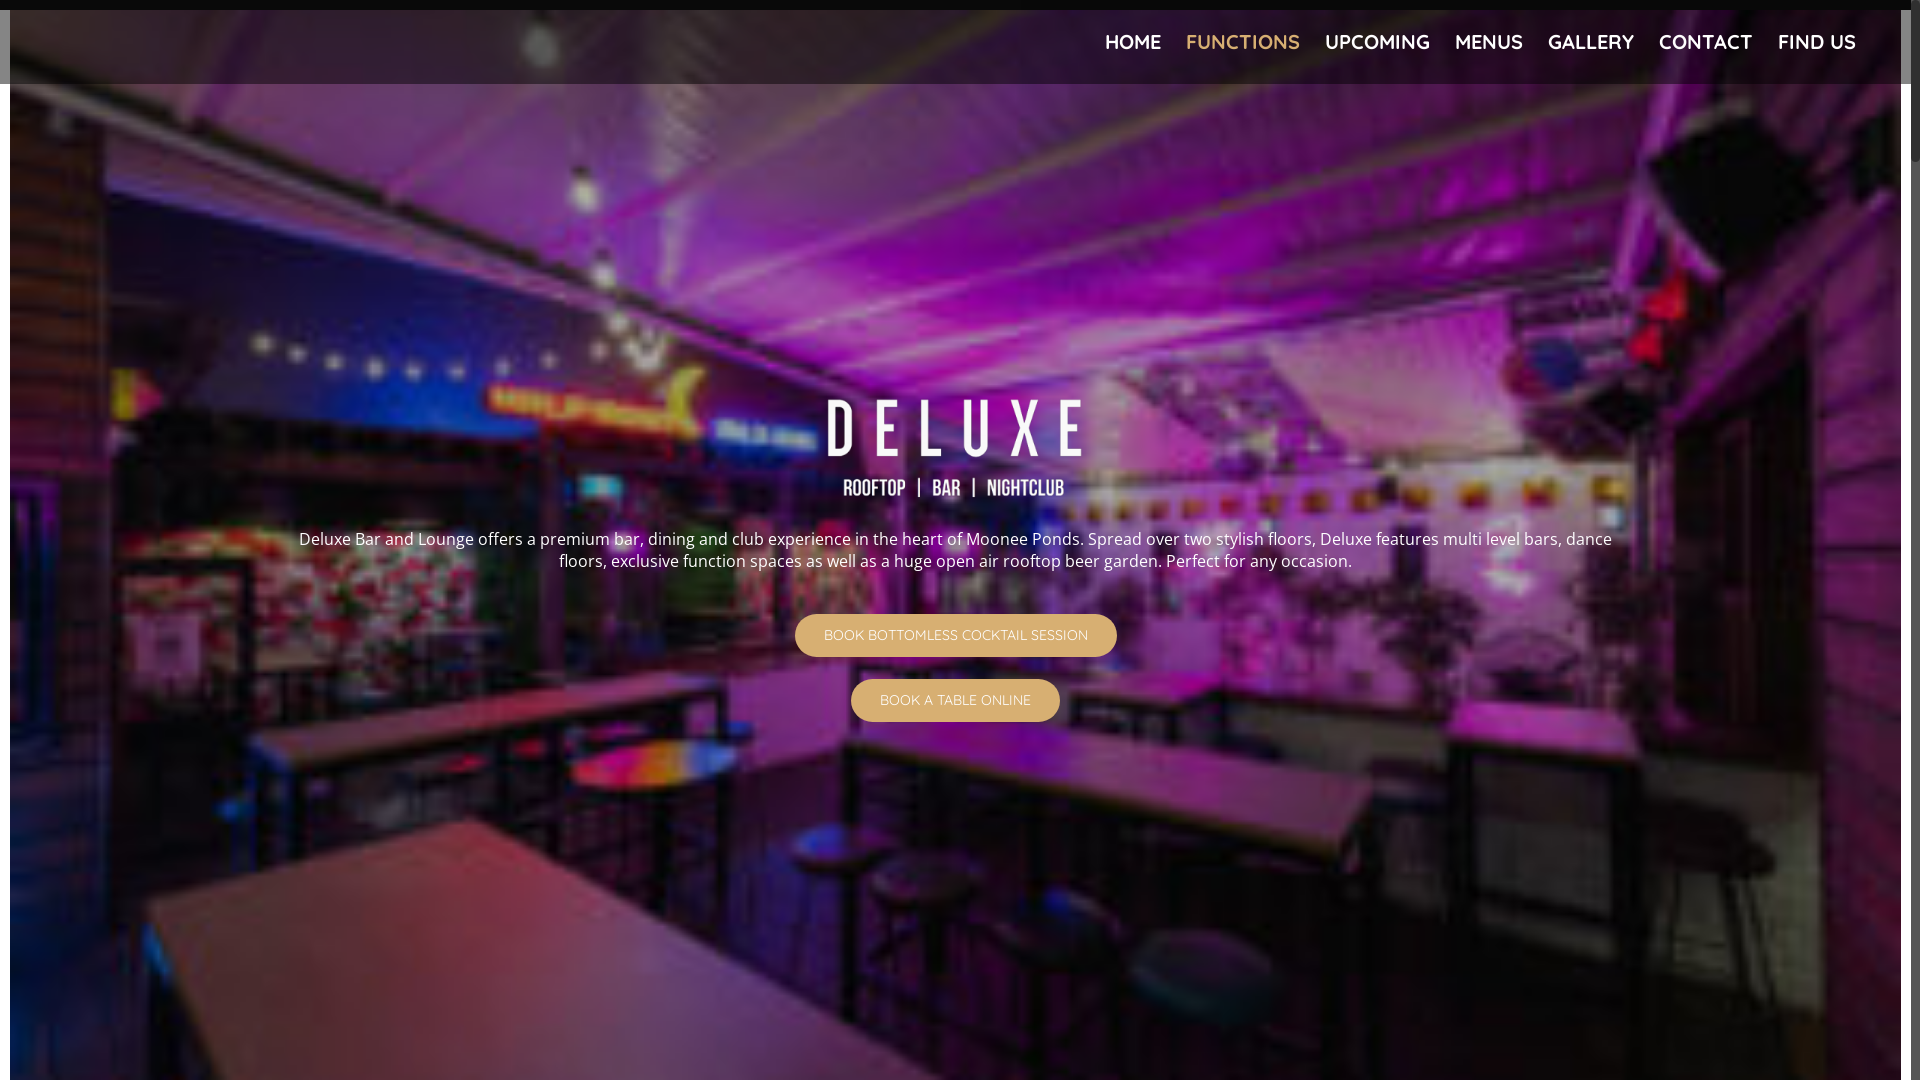  Describe the element at coordinates (1243, 42) in the screenshot. I see `FUNCTIONS` at that location.